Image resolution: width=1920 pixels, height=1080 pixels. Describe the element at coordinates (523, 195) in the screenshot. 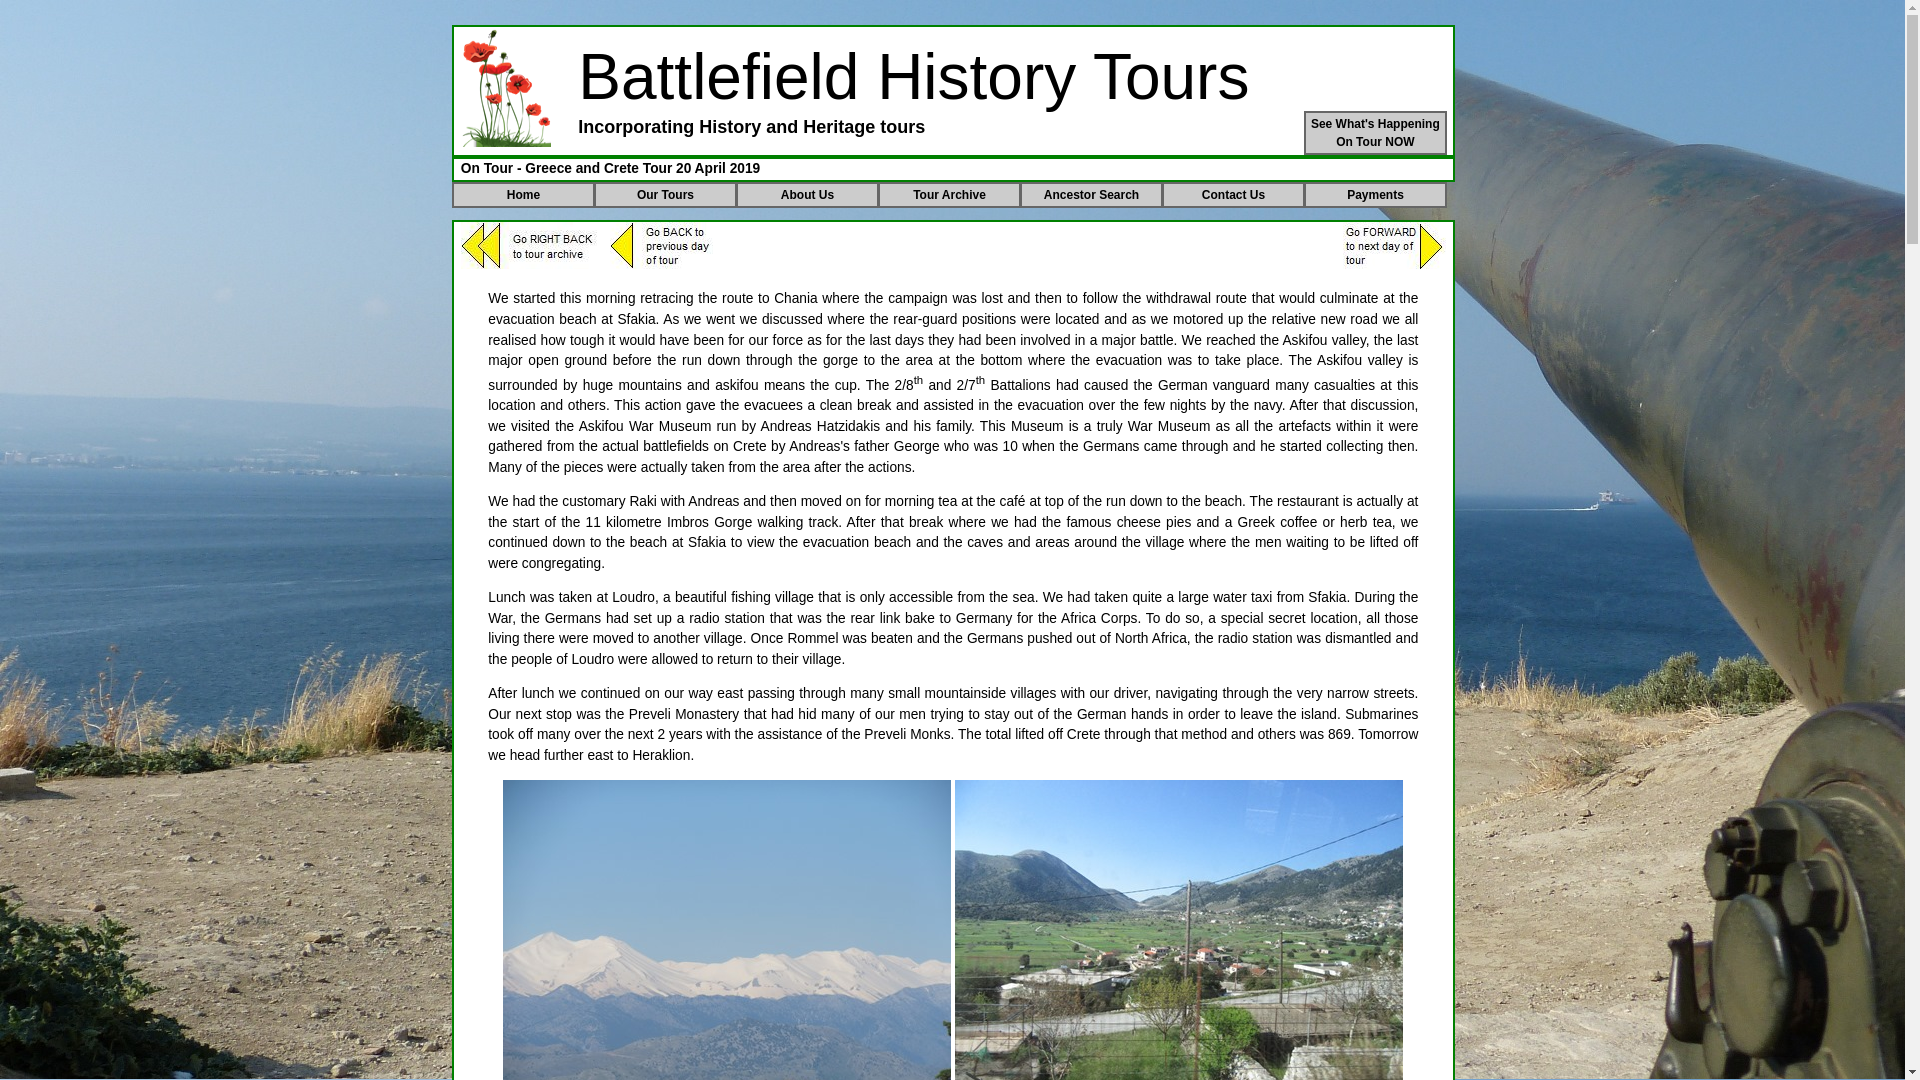

I see `Tour Archive` at that location.